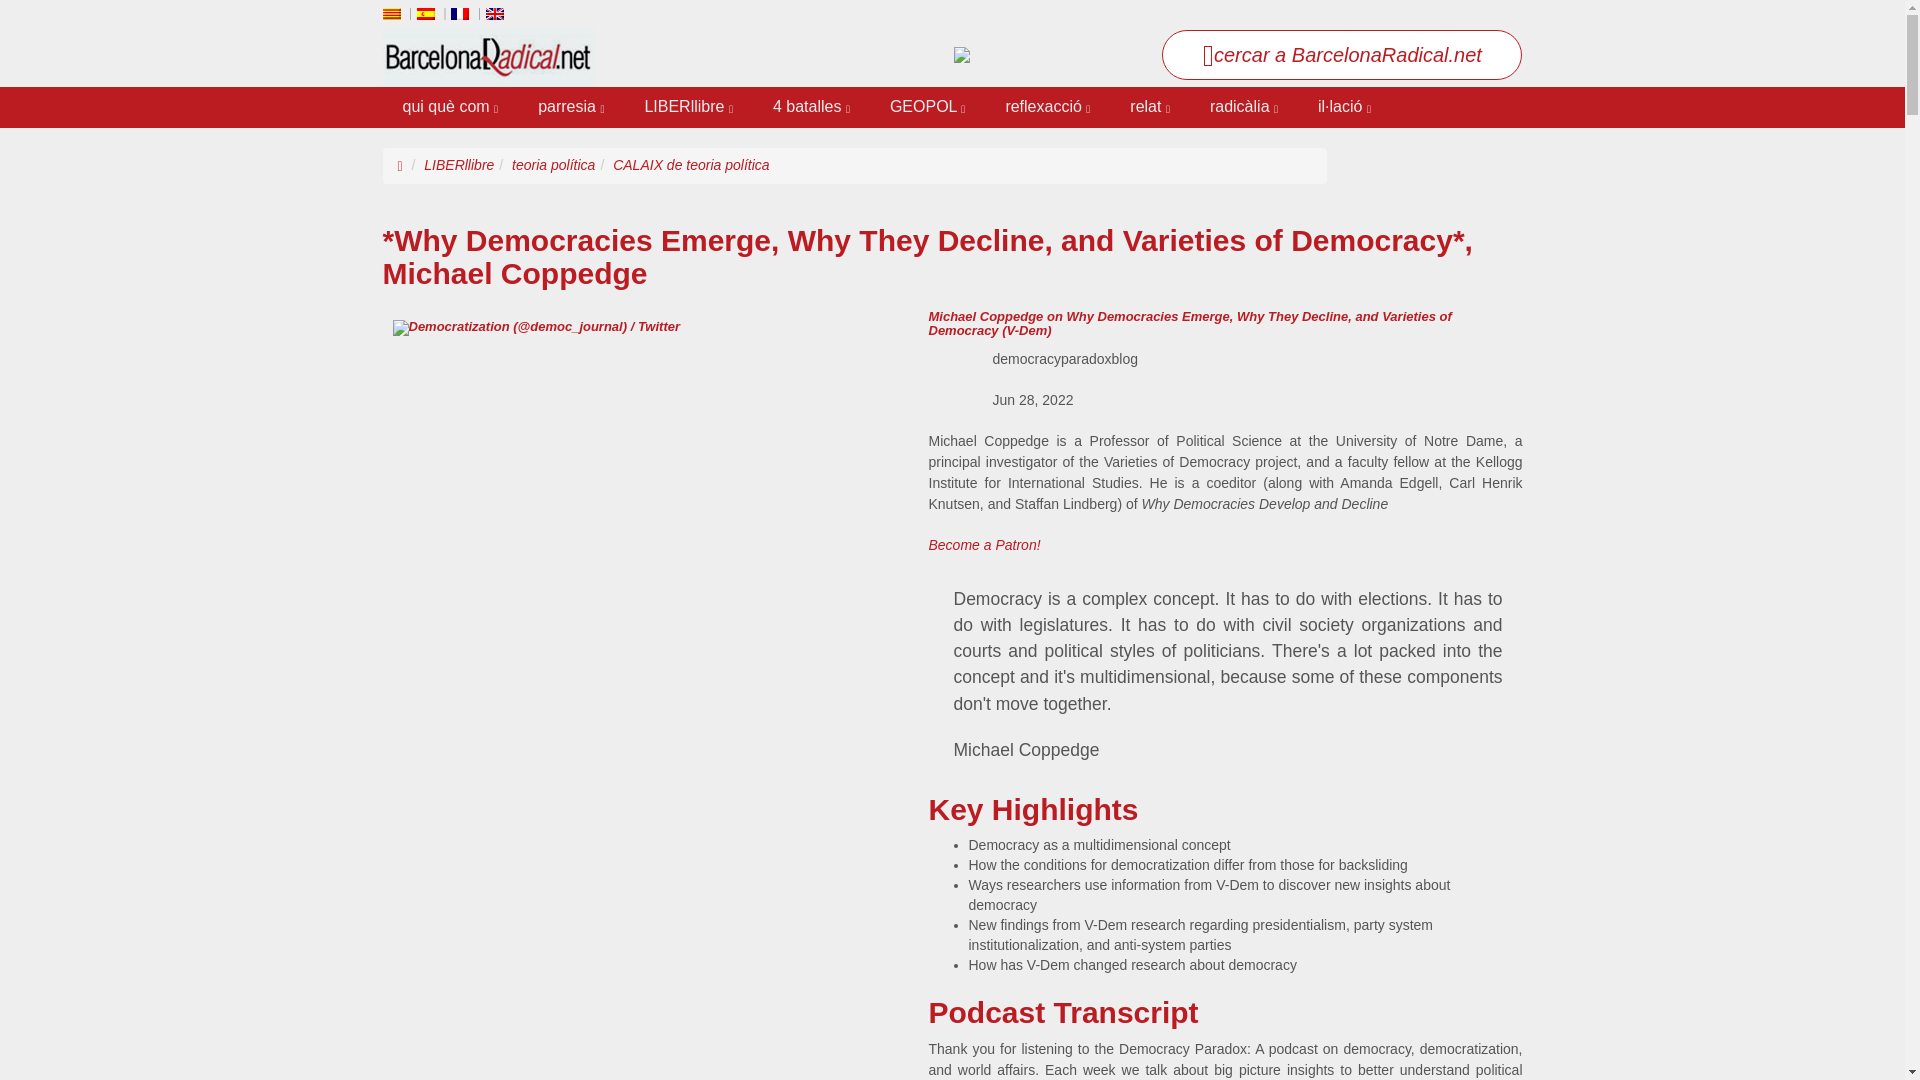 Image resolution: width=1920 pixels, height=1080 pixels. What do you see at coordinates (926, 108) in the screenshot?
I see `GEOPOL` at bounding box center [926, 108].